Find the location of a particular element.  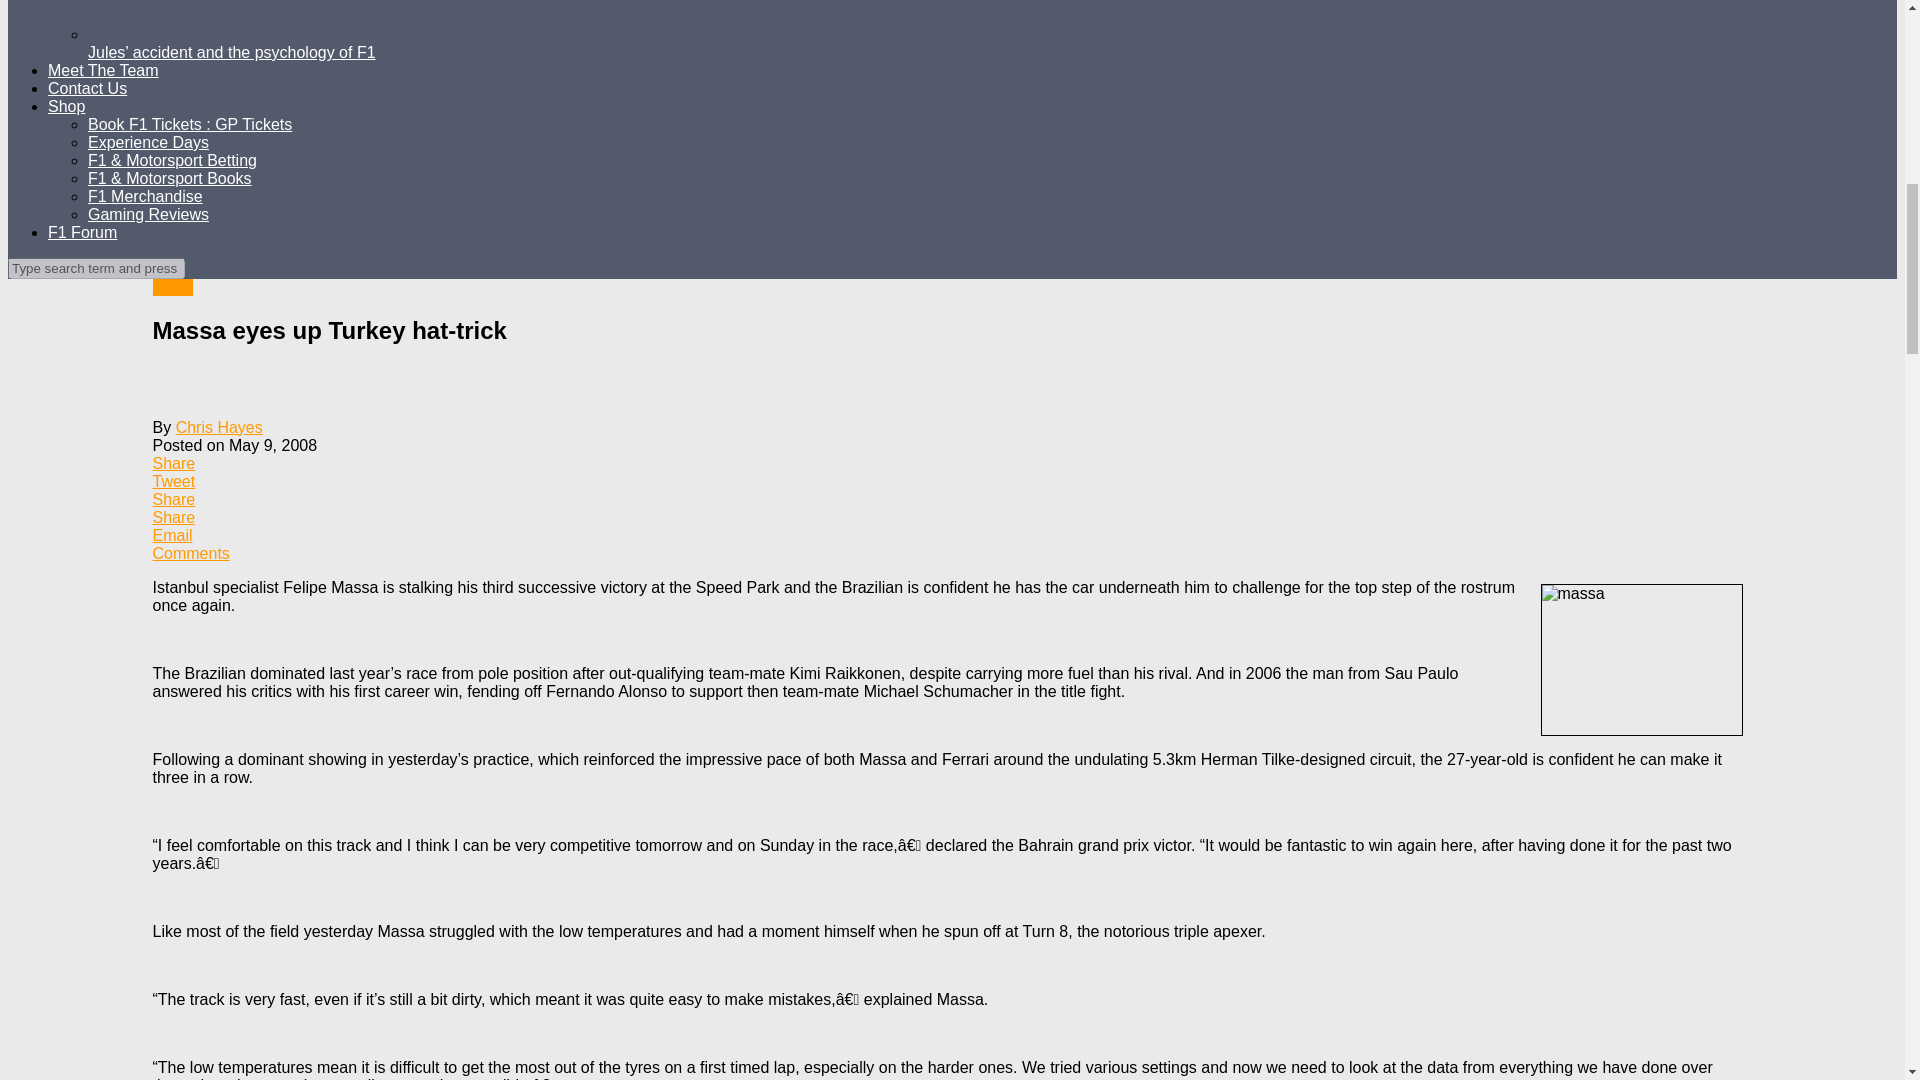

Type search term and press enter is located at coordinates (96, 268).